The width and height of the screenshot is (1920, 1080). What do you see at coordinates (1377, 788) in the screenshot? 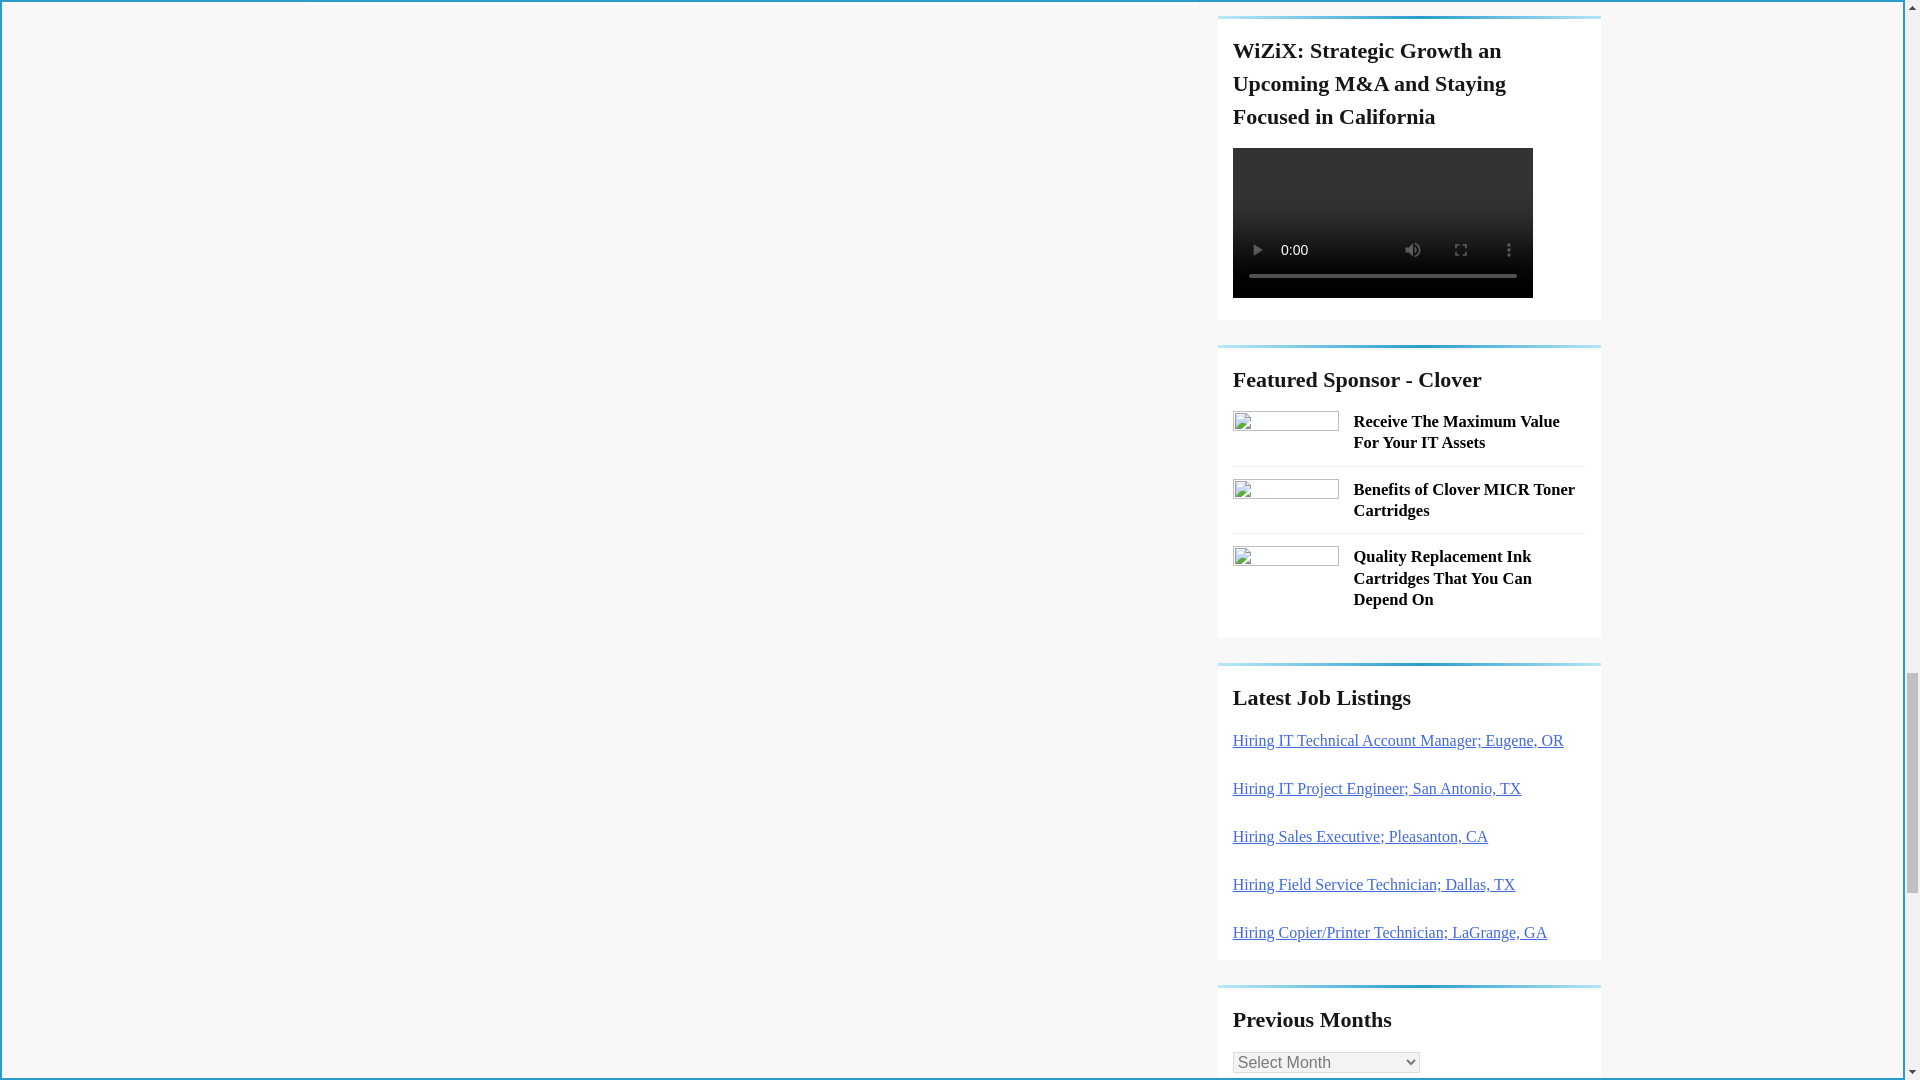
I see `Hiring IT Project Engineer; San Antonio, TX` at bounding box center [1377, 788].